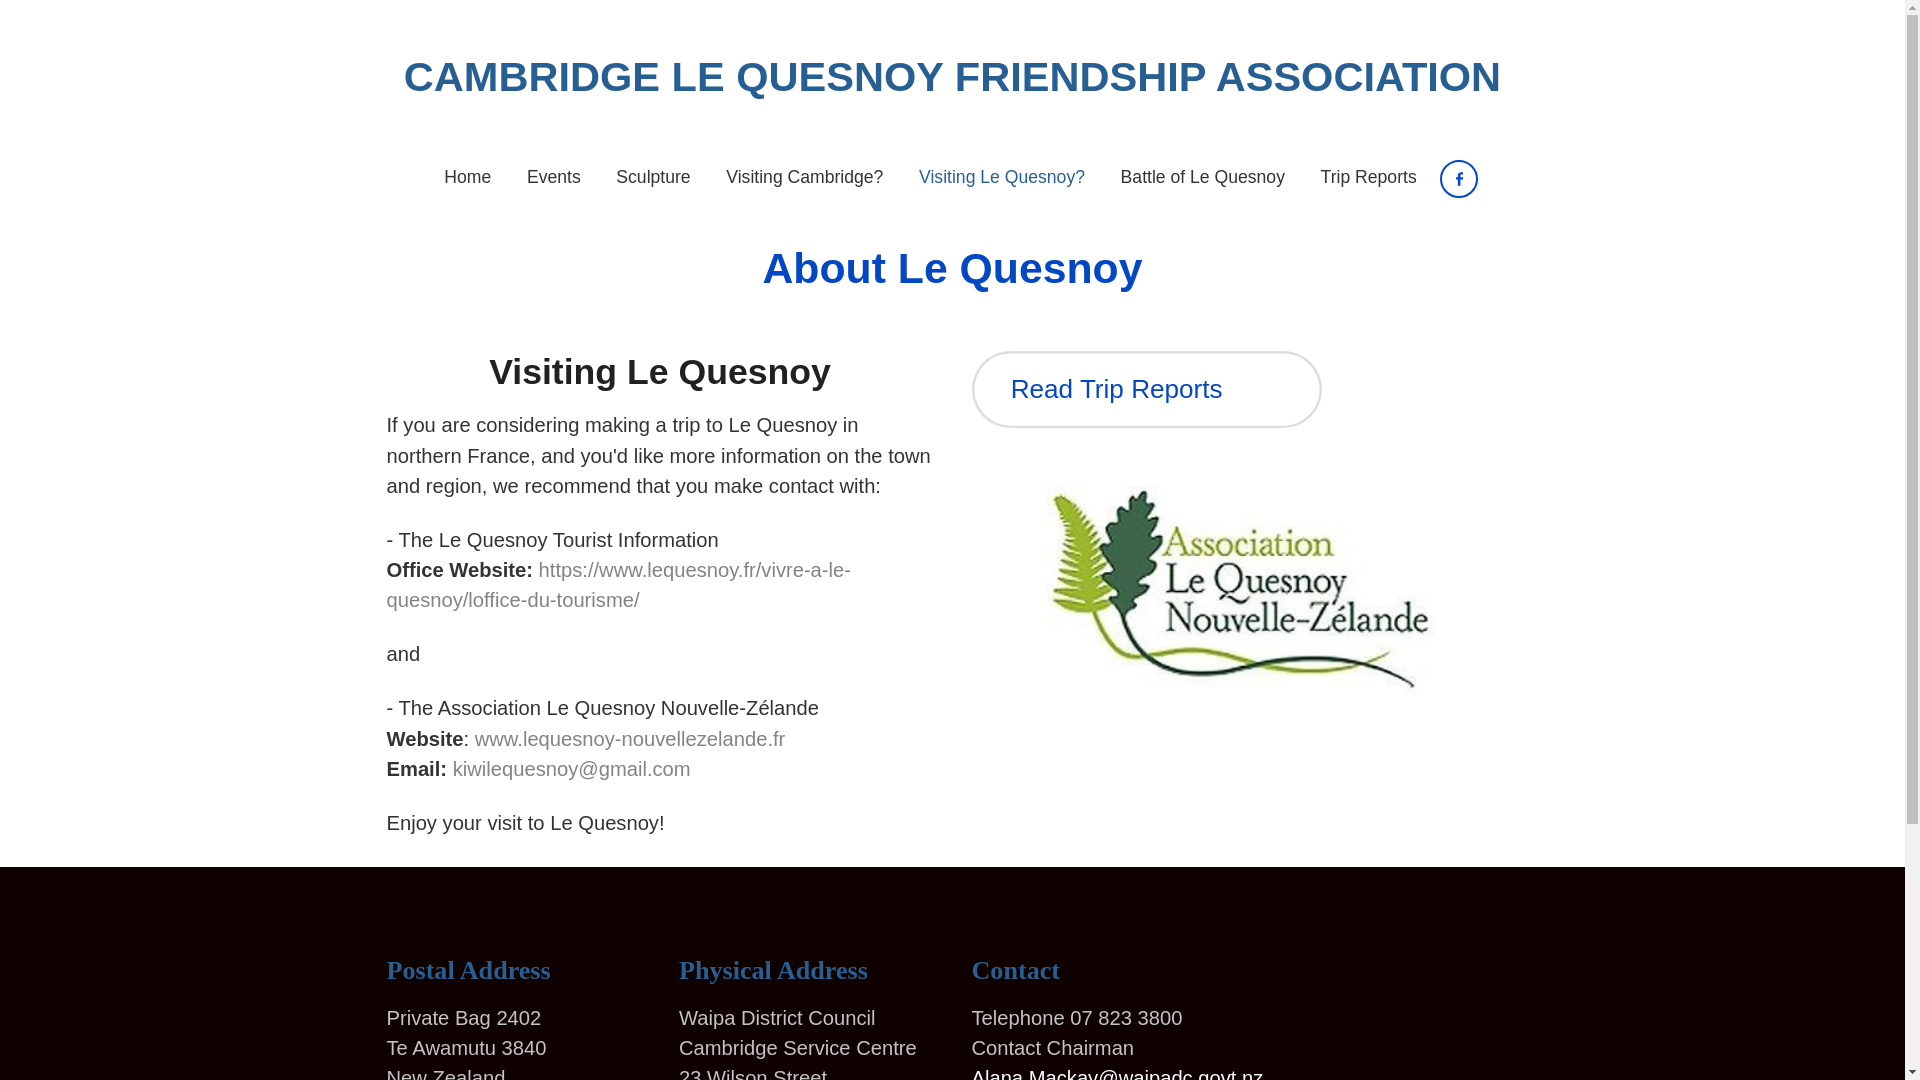 Image resolution: width=1920 pixels, height=1080 pixels. What do you see at coordinates (1202, 178) in the screenshot?
I see `Battle of Le Quesnoy` at bounding box center [1202, 178].